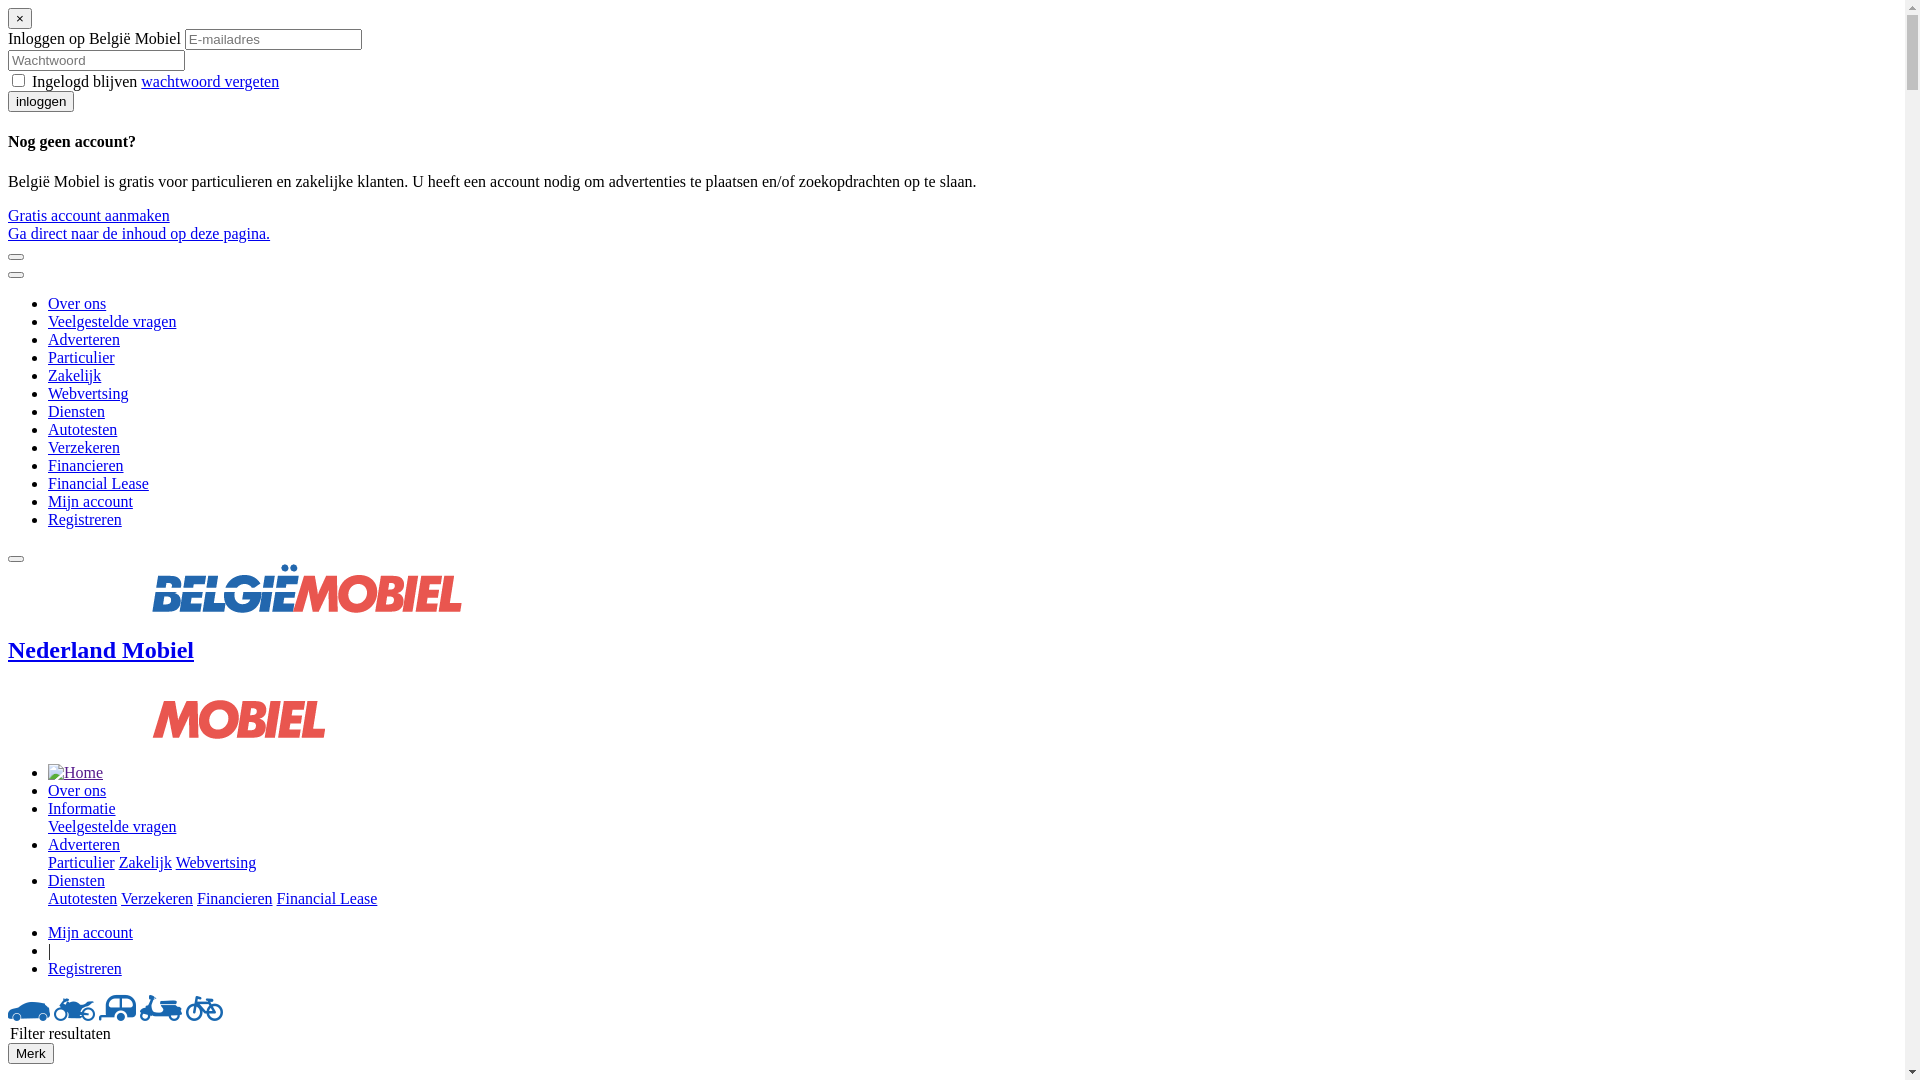 The height and width of the screenshot is (1080, 1920). Describe the element at coordinates (90, 502) in the screenshot. I see `Mijn account` at that location.